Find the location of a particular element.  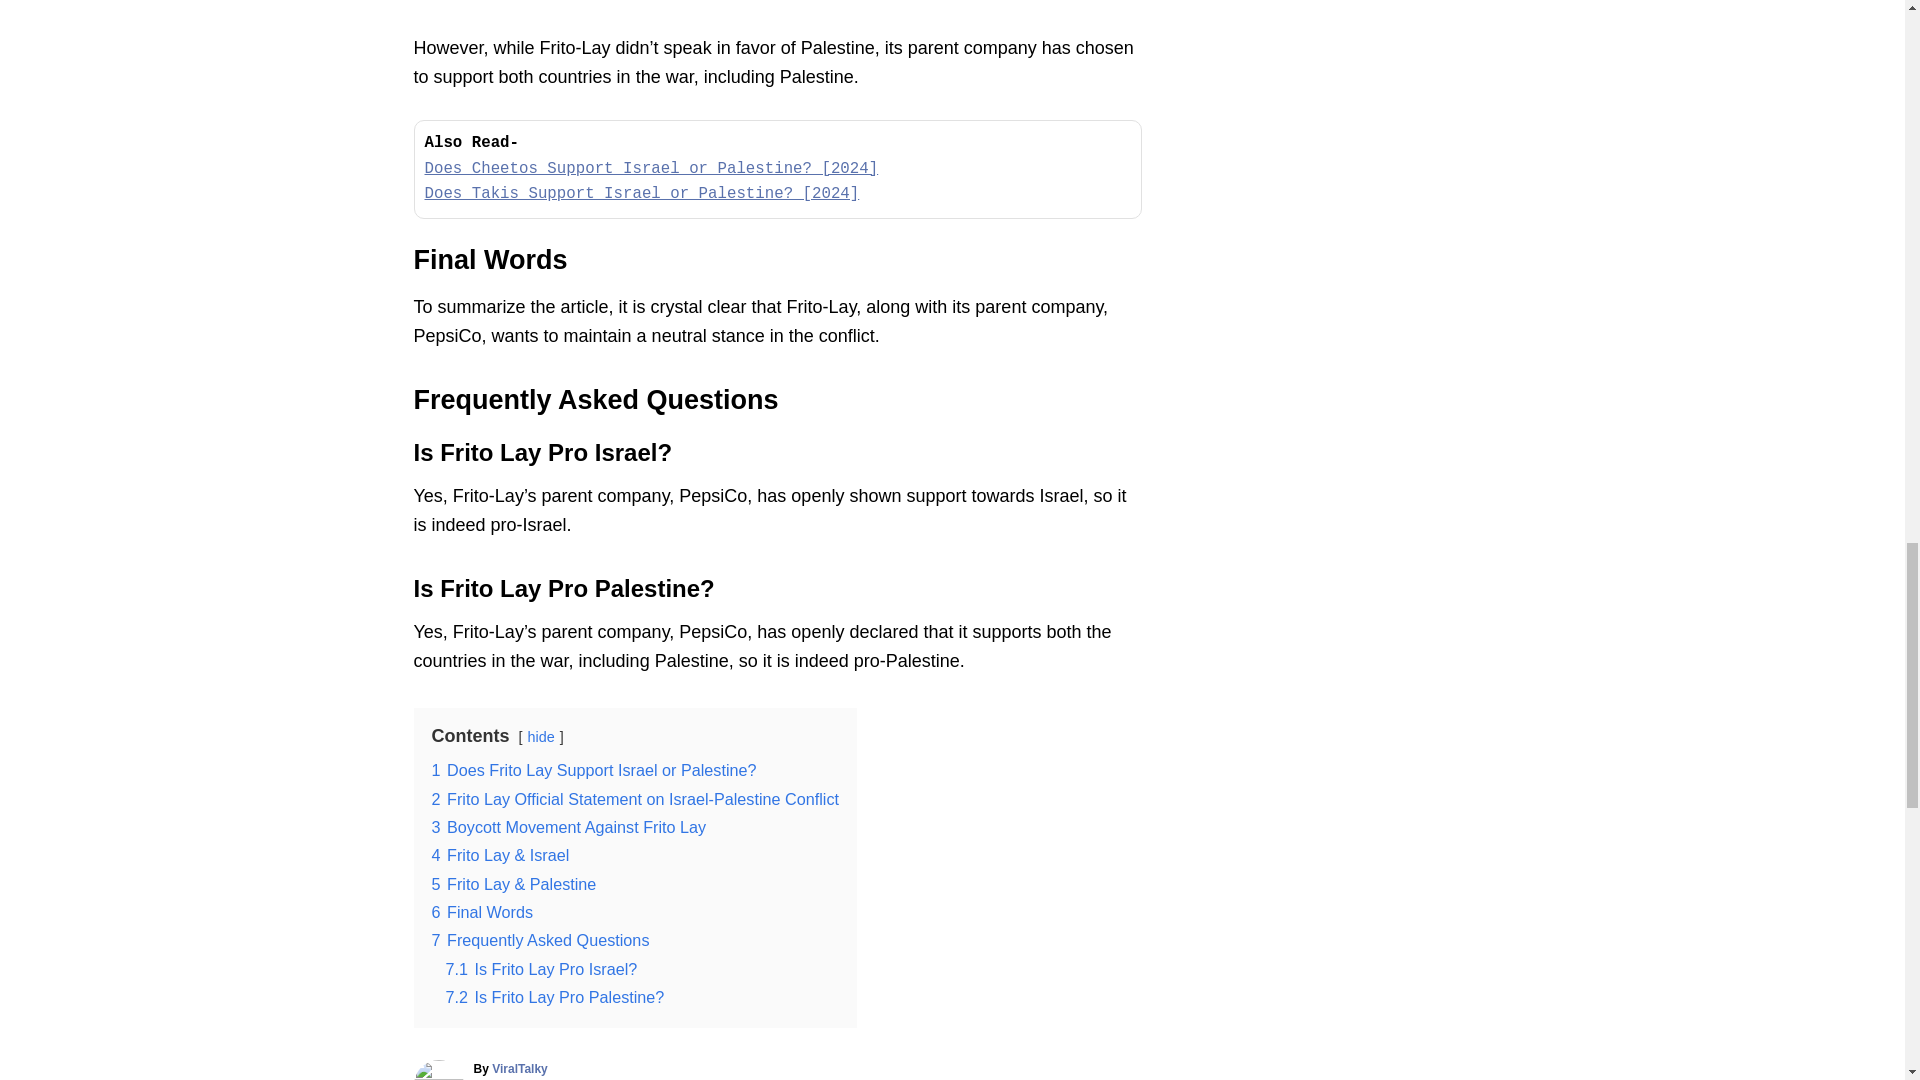

2 Frito Lay Official Statement on Israel-Palestine Conflict is located at coordinates (636, 798).